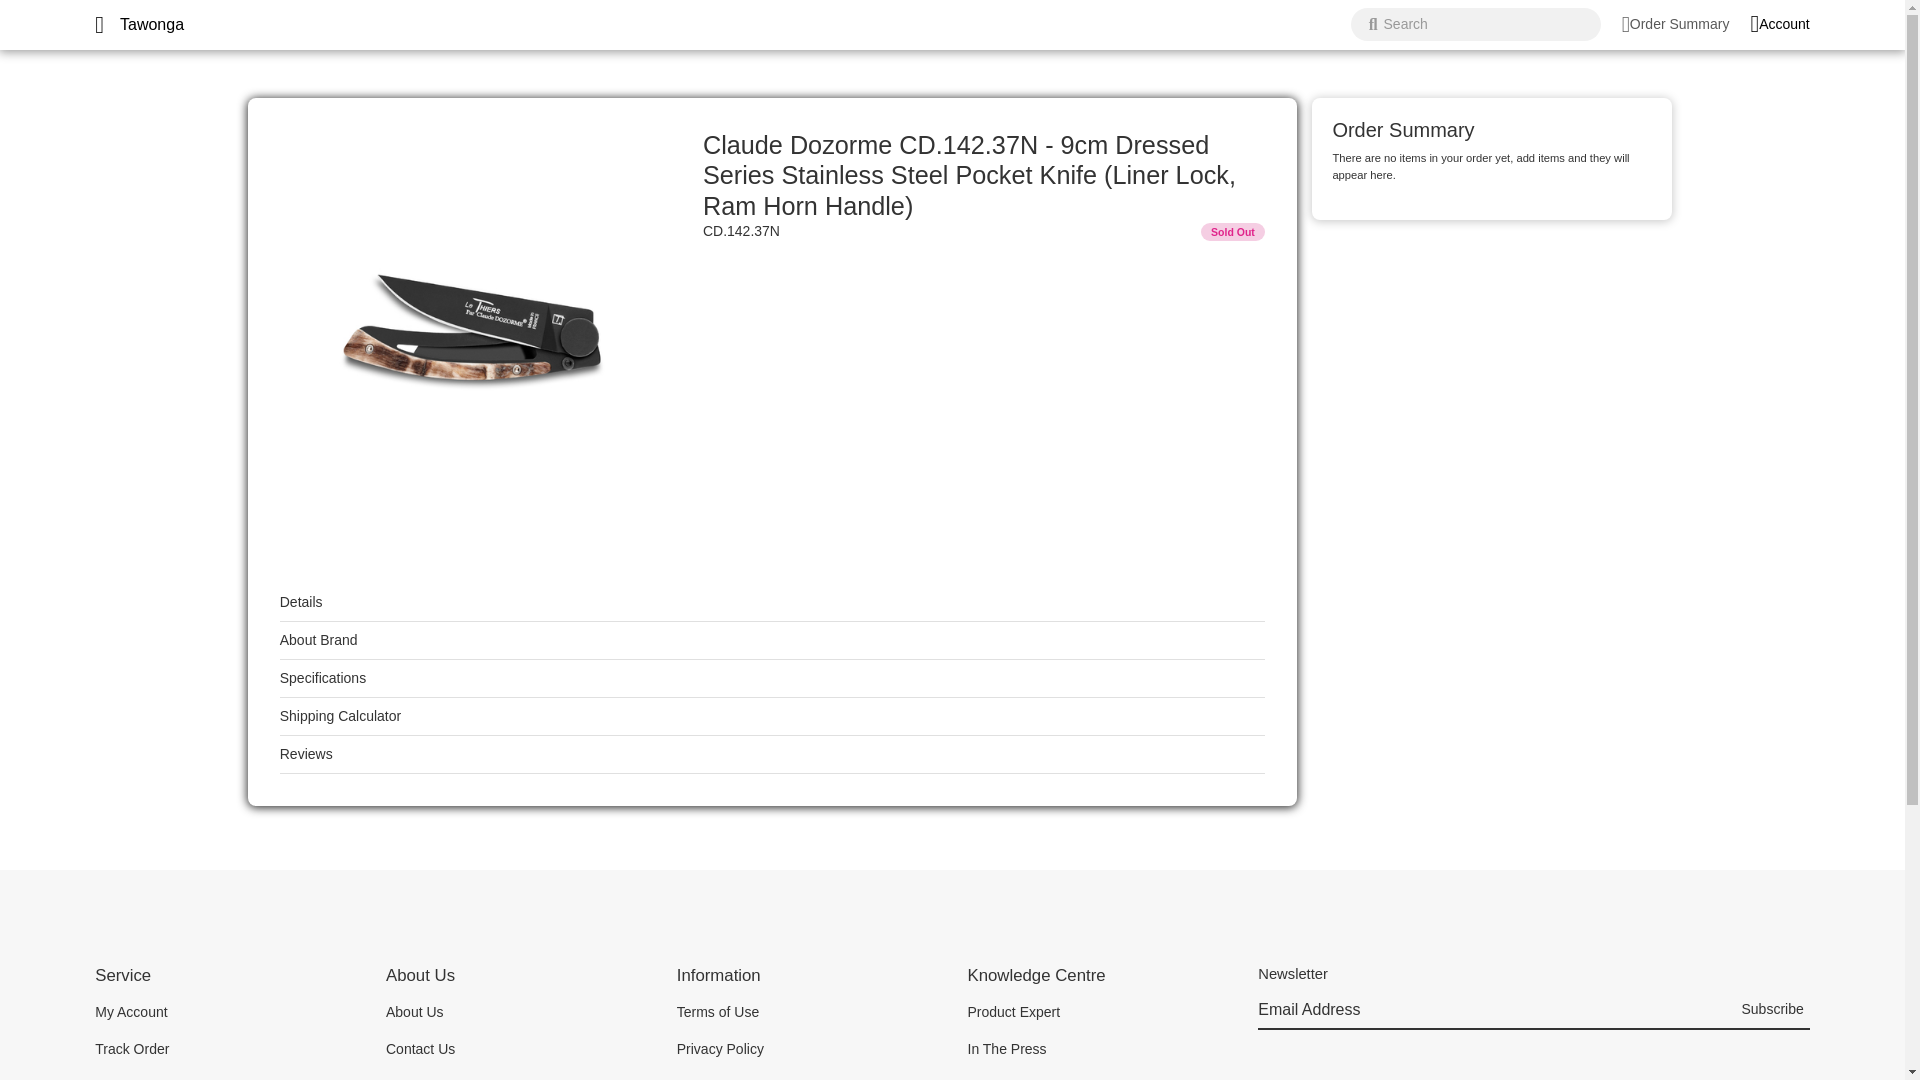 The height and width of the screenshot is (1080, 1920). I want to click on Account, so click(1778, 24).